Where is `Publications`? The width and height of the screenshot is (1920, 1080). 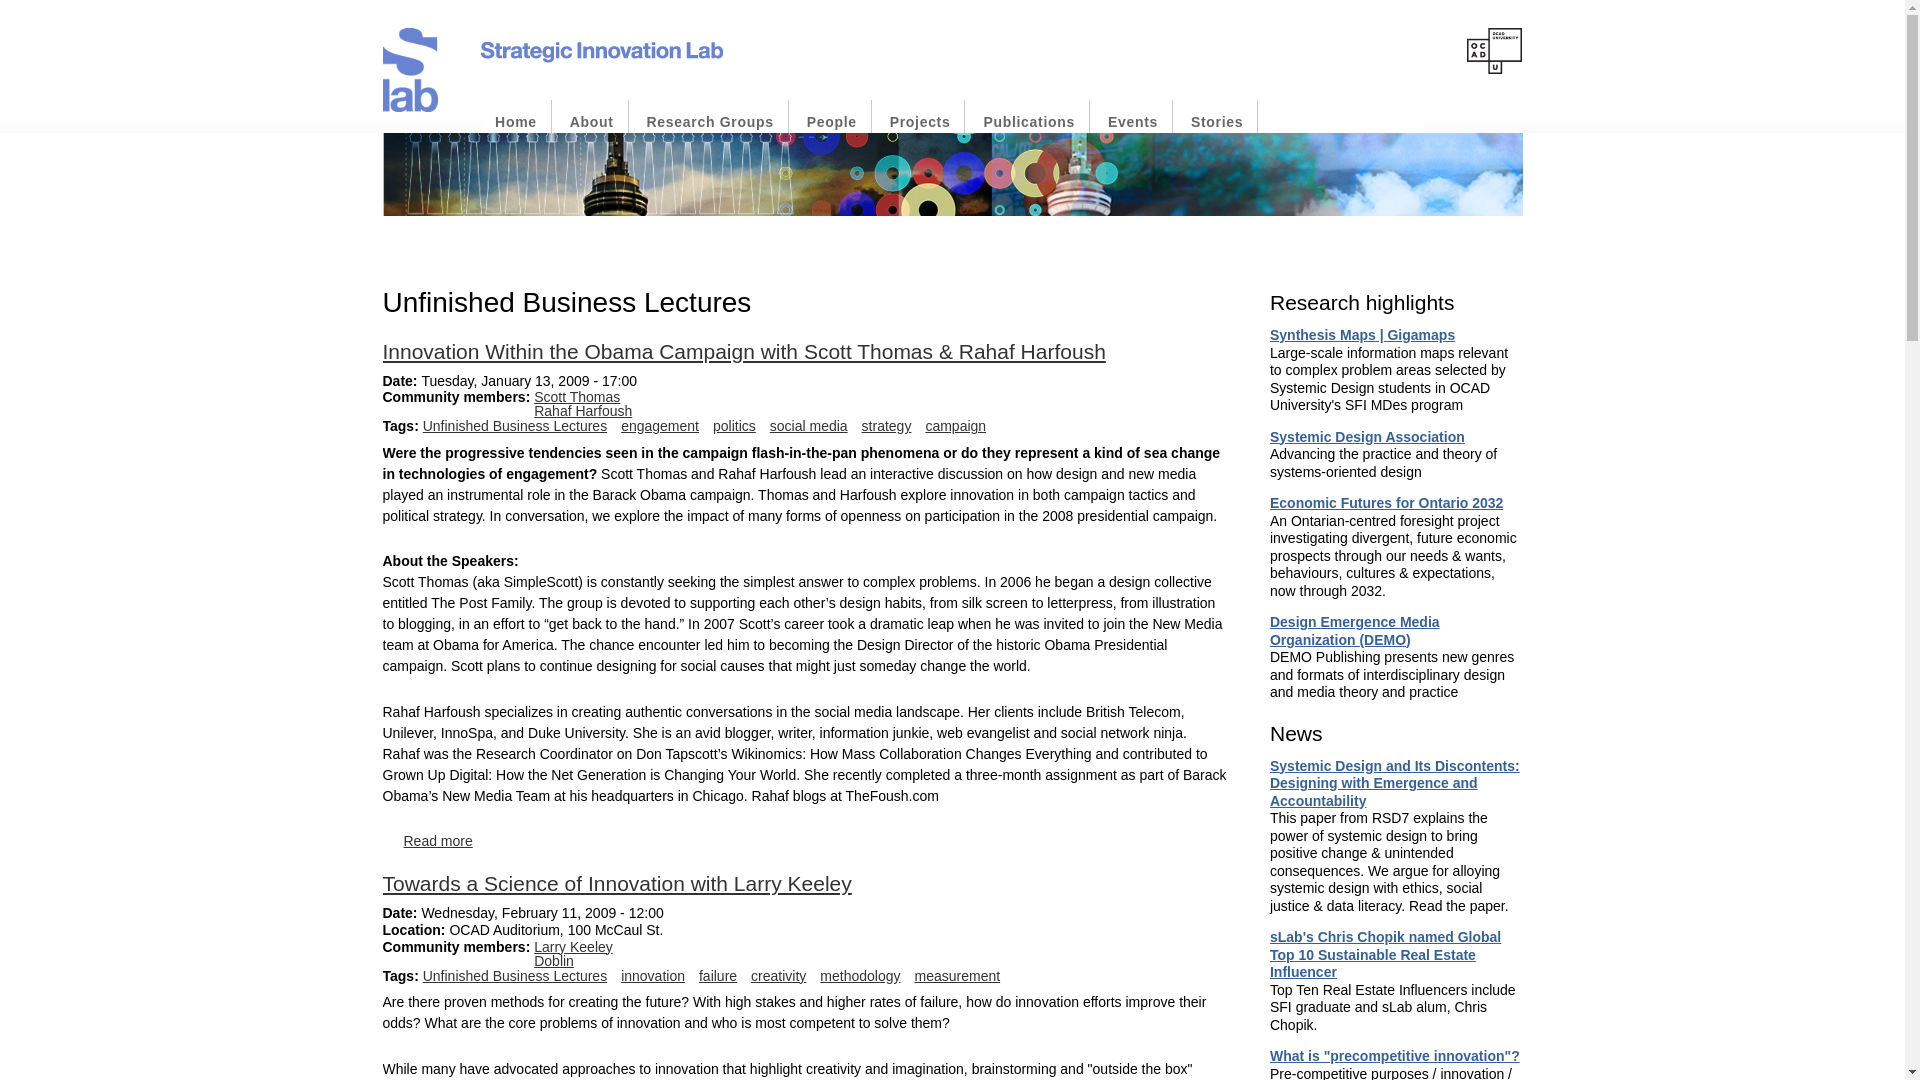
Publications is located at coordinates (1029, 122).